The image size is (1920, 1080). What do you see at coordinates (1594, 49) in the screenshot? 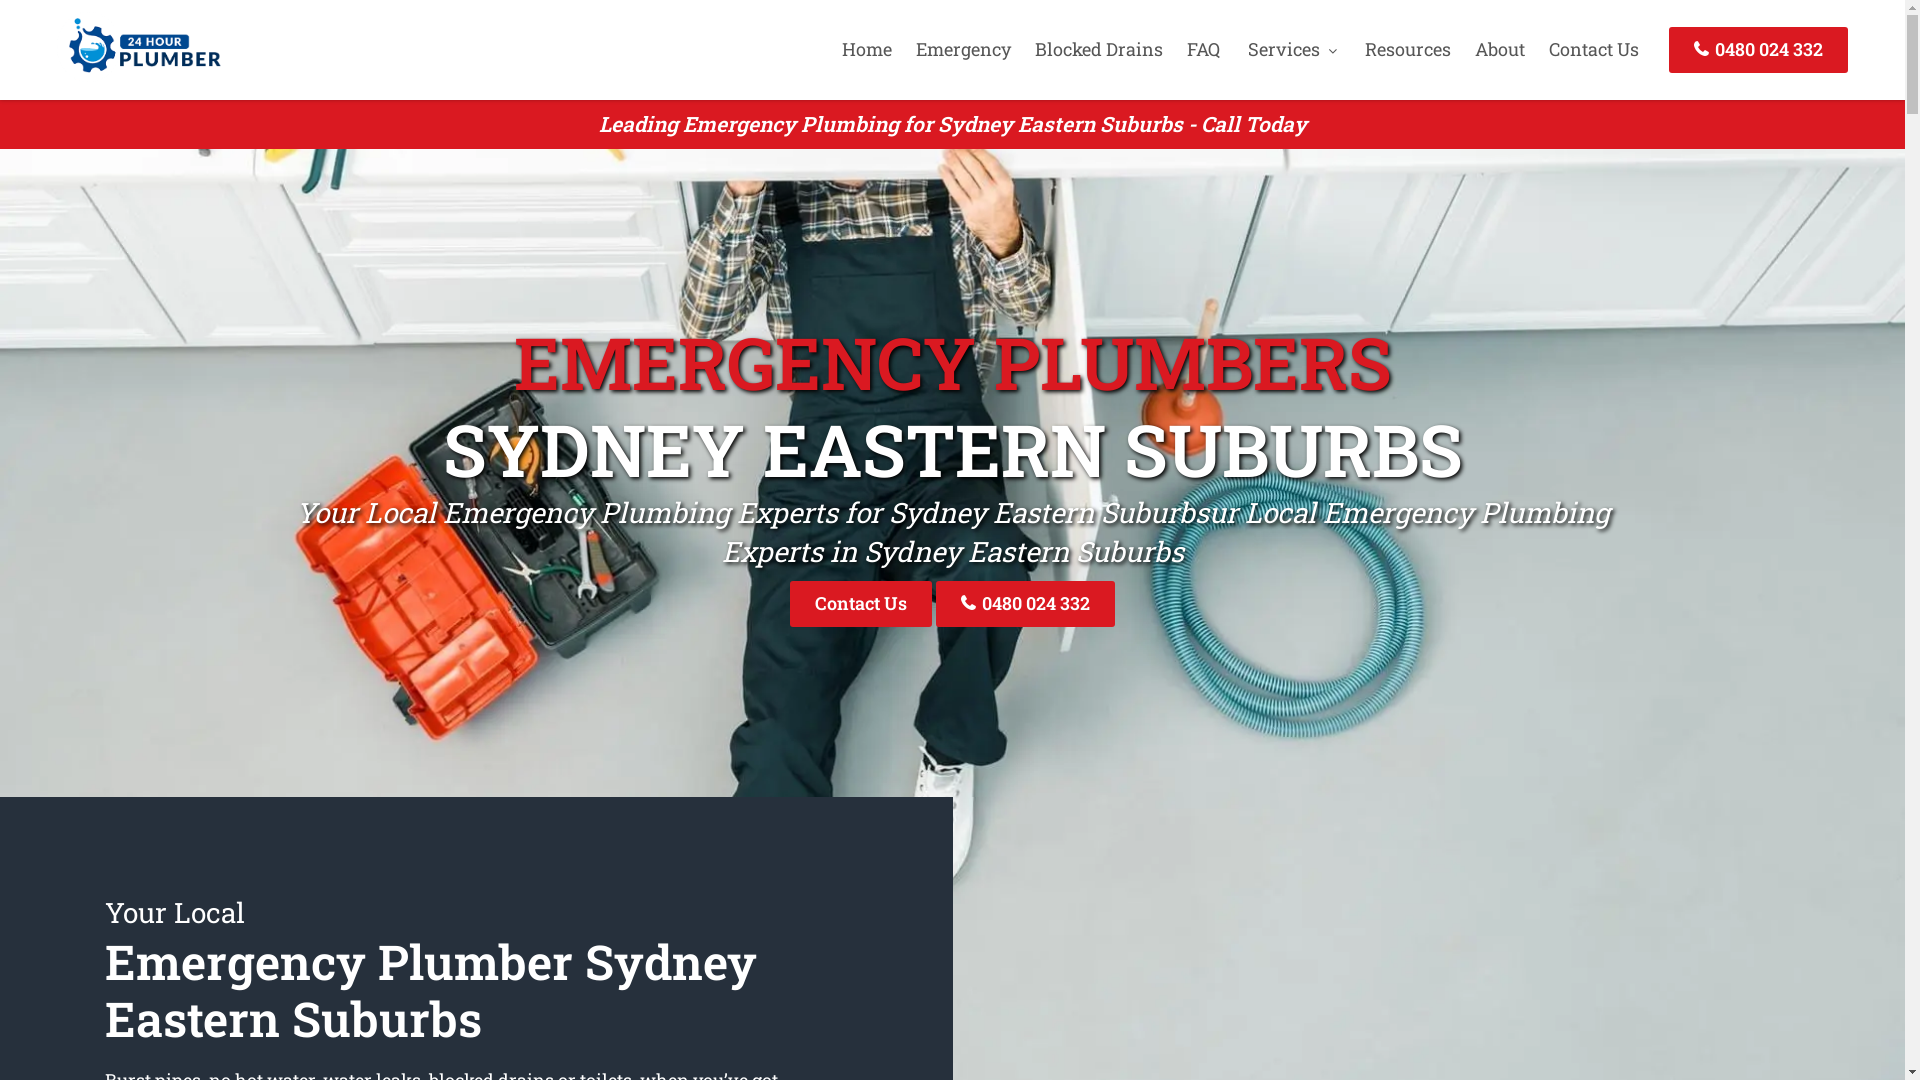
I see `Contact Us` at bounding box center [1594, 49].